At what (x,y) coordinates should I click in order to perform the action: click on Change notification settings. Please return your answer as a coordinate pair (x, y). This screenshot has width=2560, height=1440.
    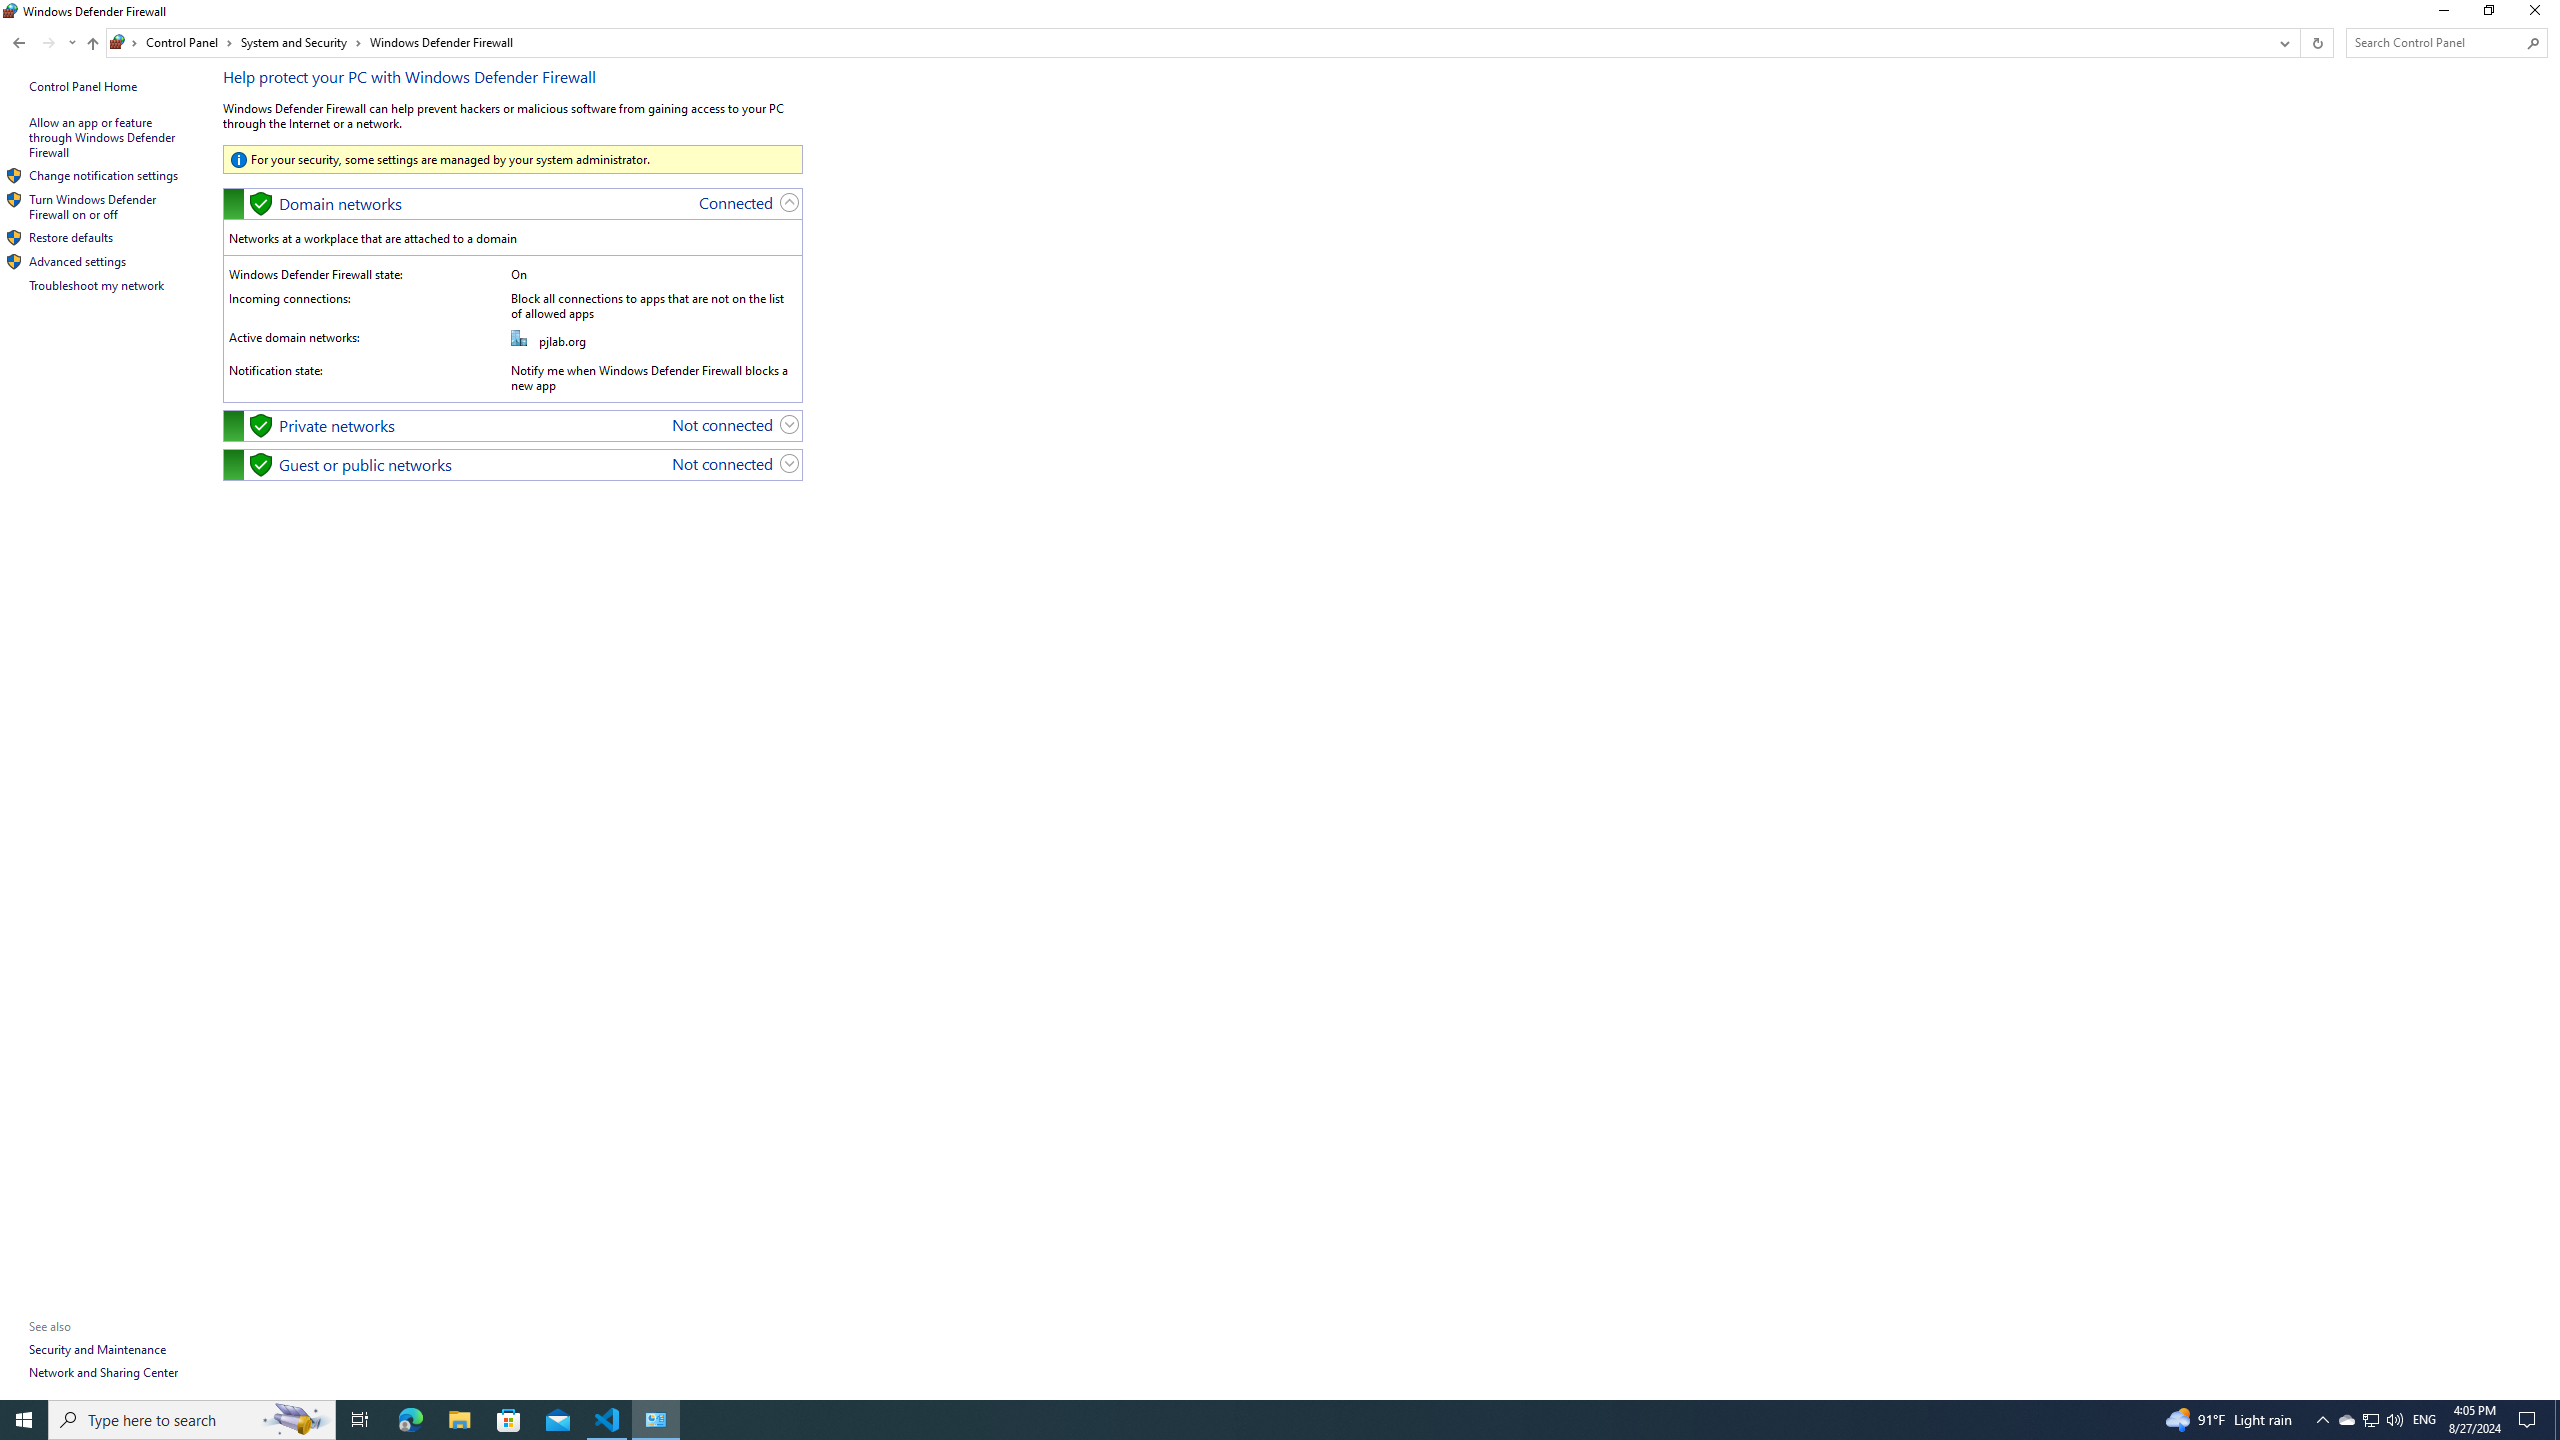
    Looking at the image, I should click on (104, 175).